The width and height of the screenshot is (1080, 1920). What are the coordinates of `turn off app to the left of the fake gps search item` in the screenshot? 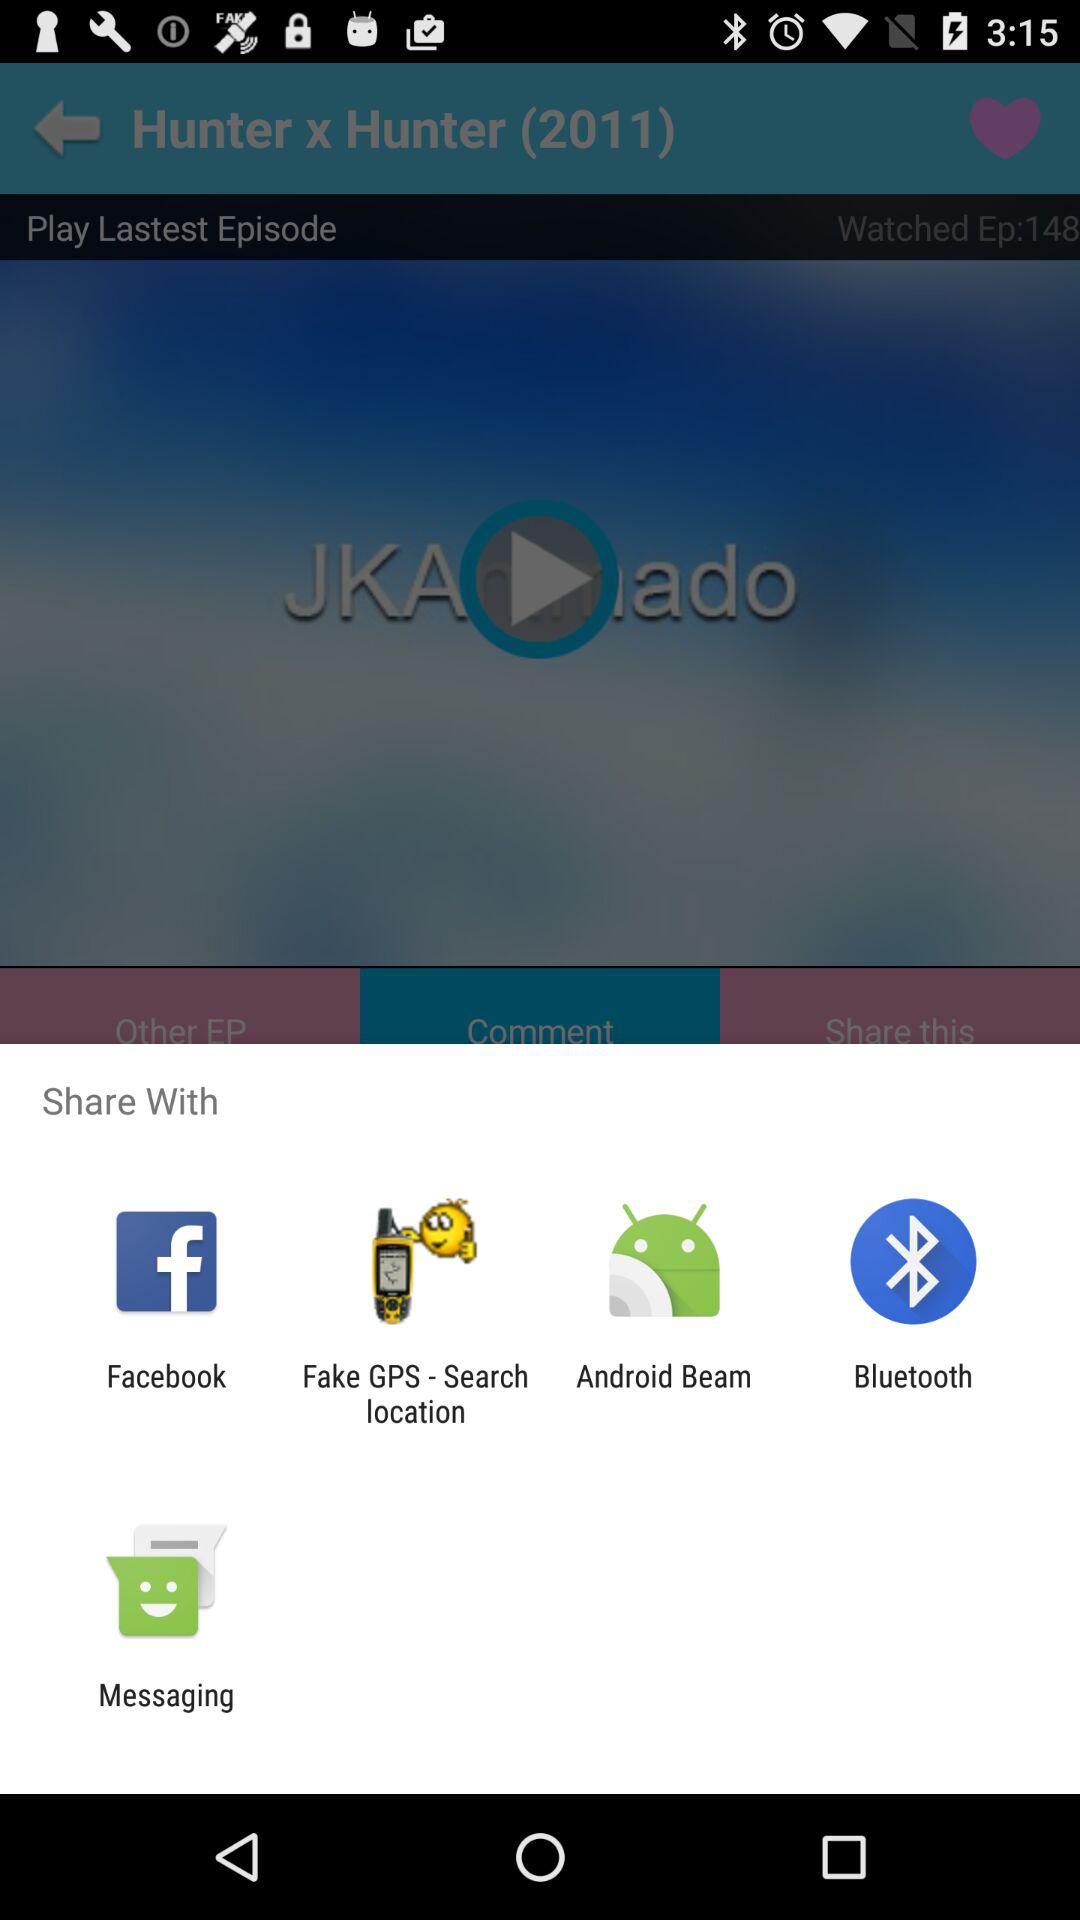 It's located at (166, 1393).